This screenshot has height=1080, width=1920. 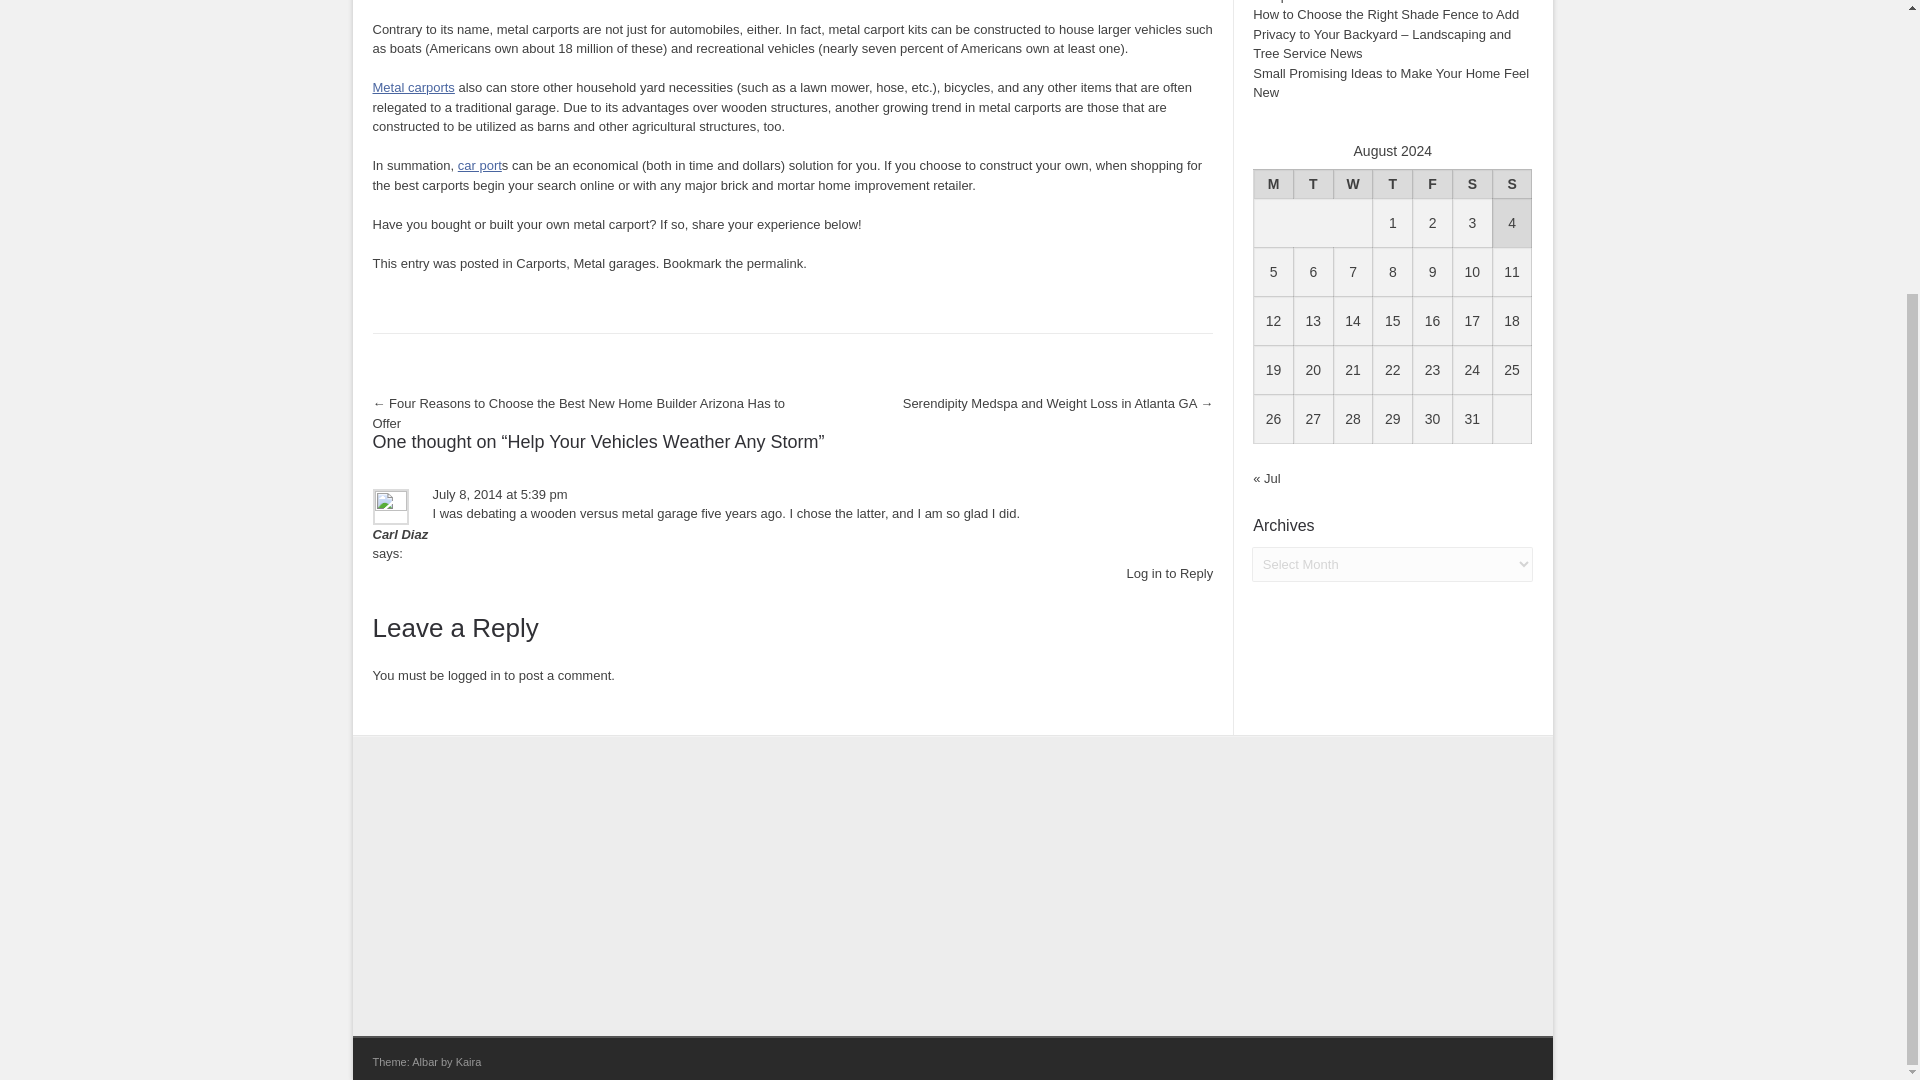 I want to click on Metal garages, so click(x=613, y=262).